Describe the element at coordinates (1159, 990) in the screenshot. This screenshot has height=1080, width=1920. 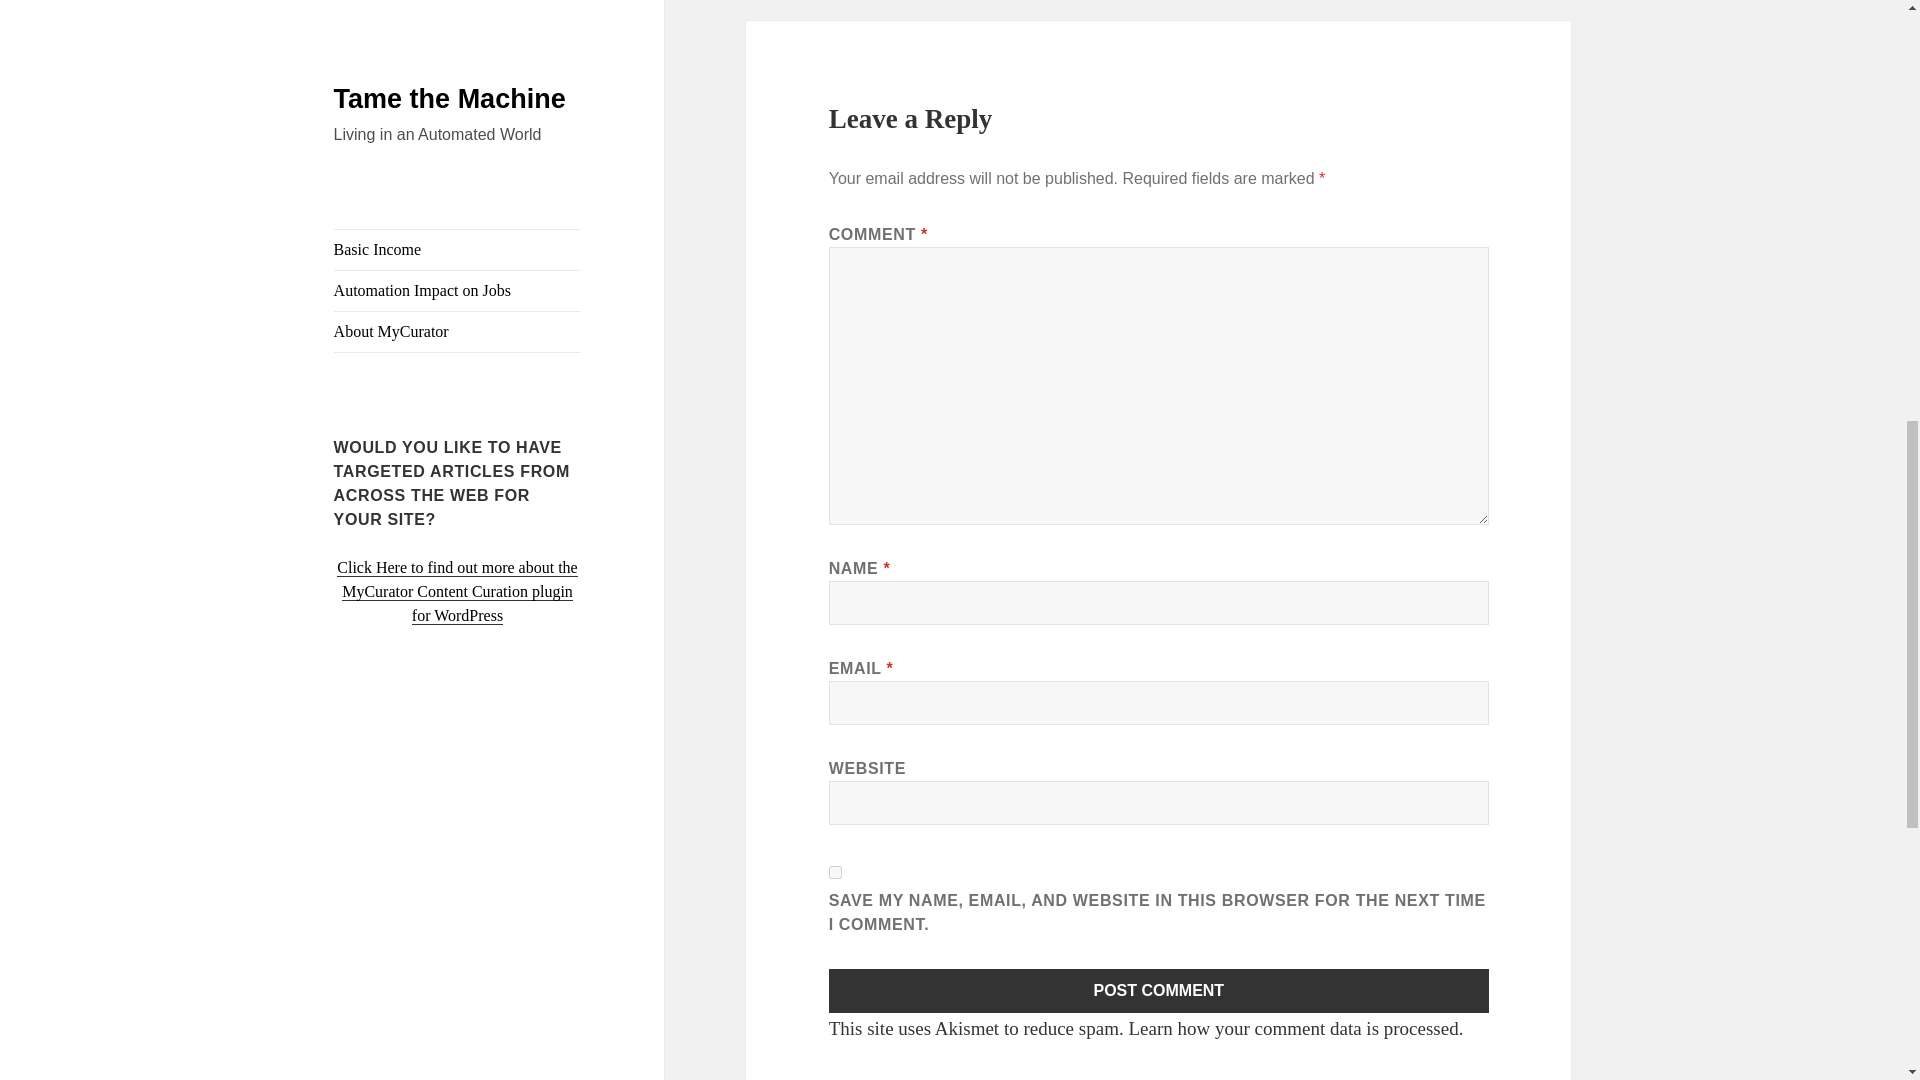
I see `Post Comment` at that location.